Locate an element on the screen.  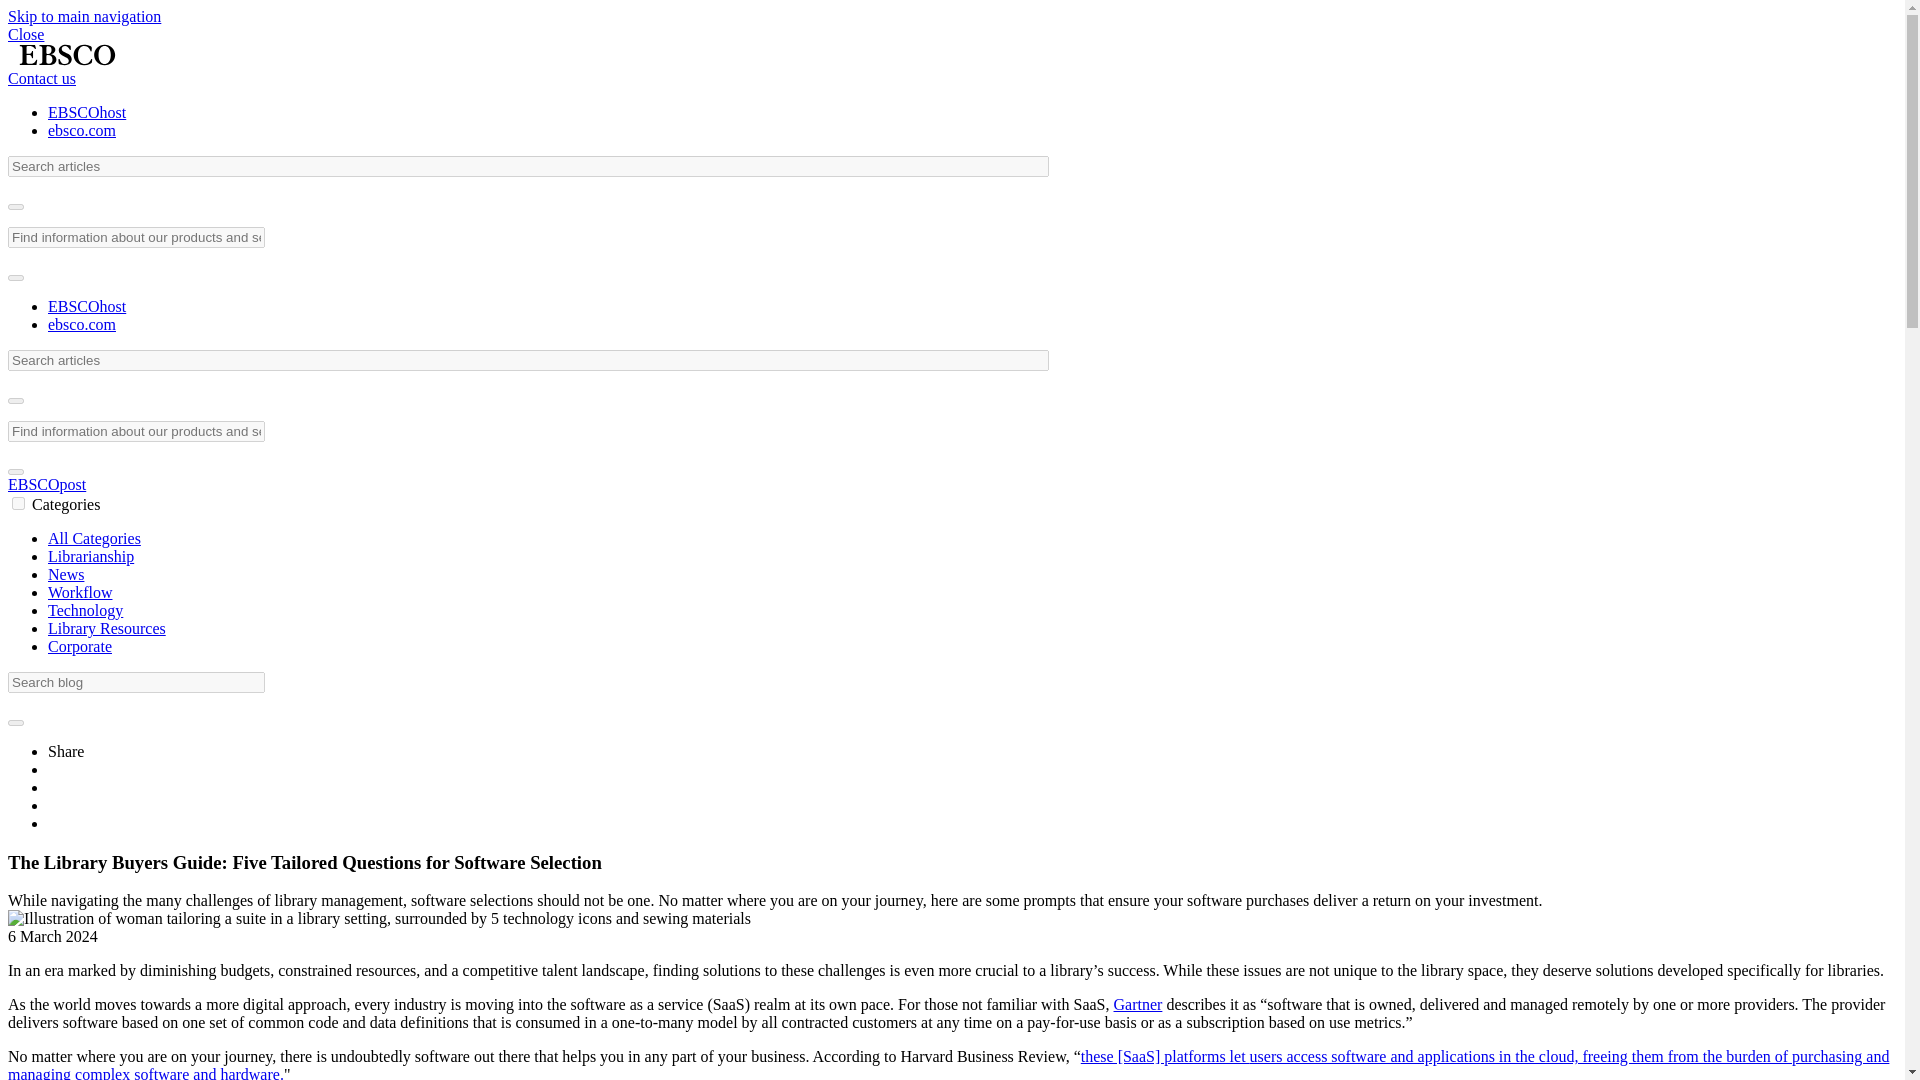
on is located at coordinates (18, 502).